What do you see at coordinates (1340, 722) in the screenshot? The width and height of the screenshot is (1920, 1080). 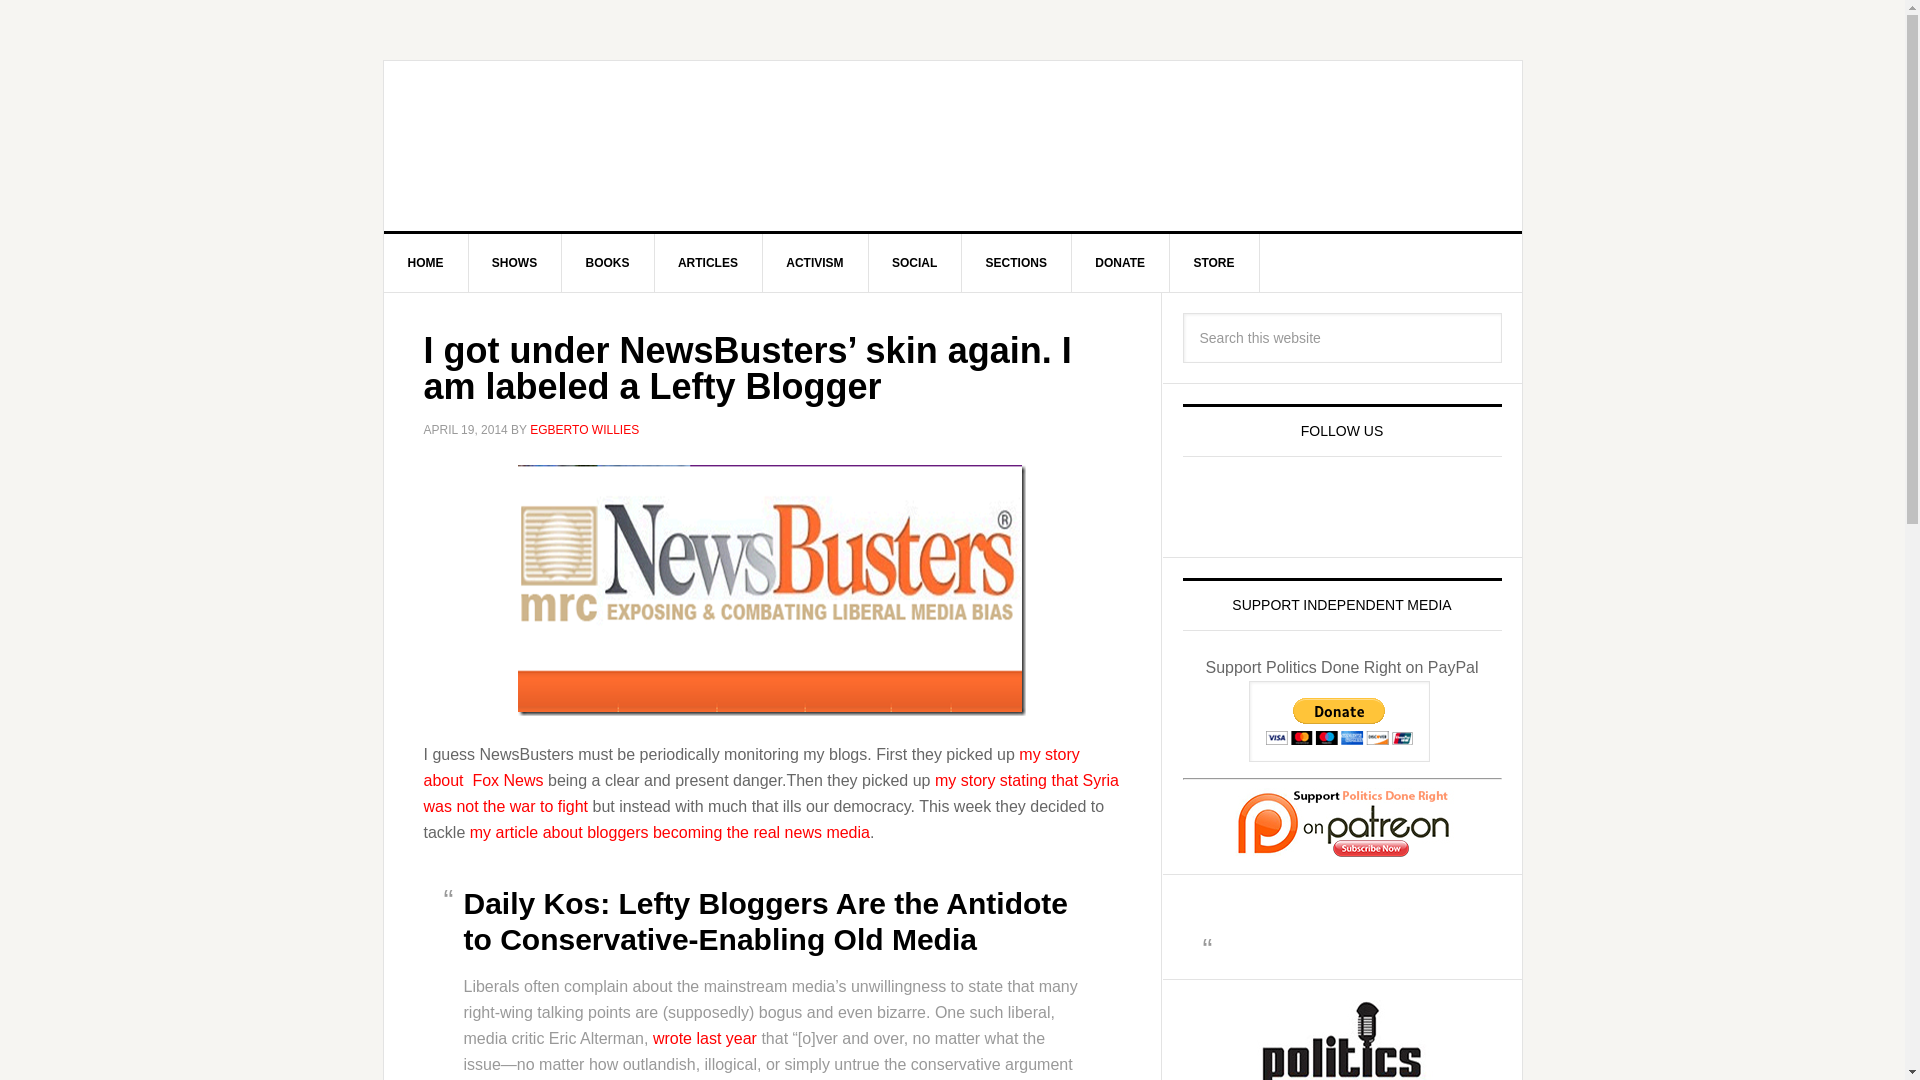 I see `PayPal - The safer, easier way to pay online!` at bounding box center [1340, 722].